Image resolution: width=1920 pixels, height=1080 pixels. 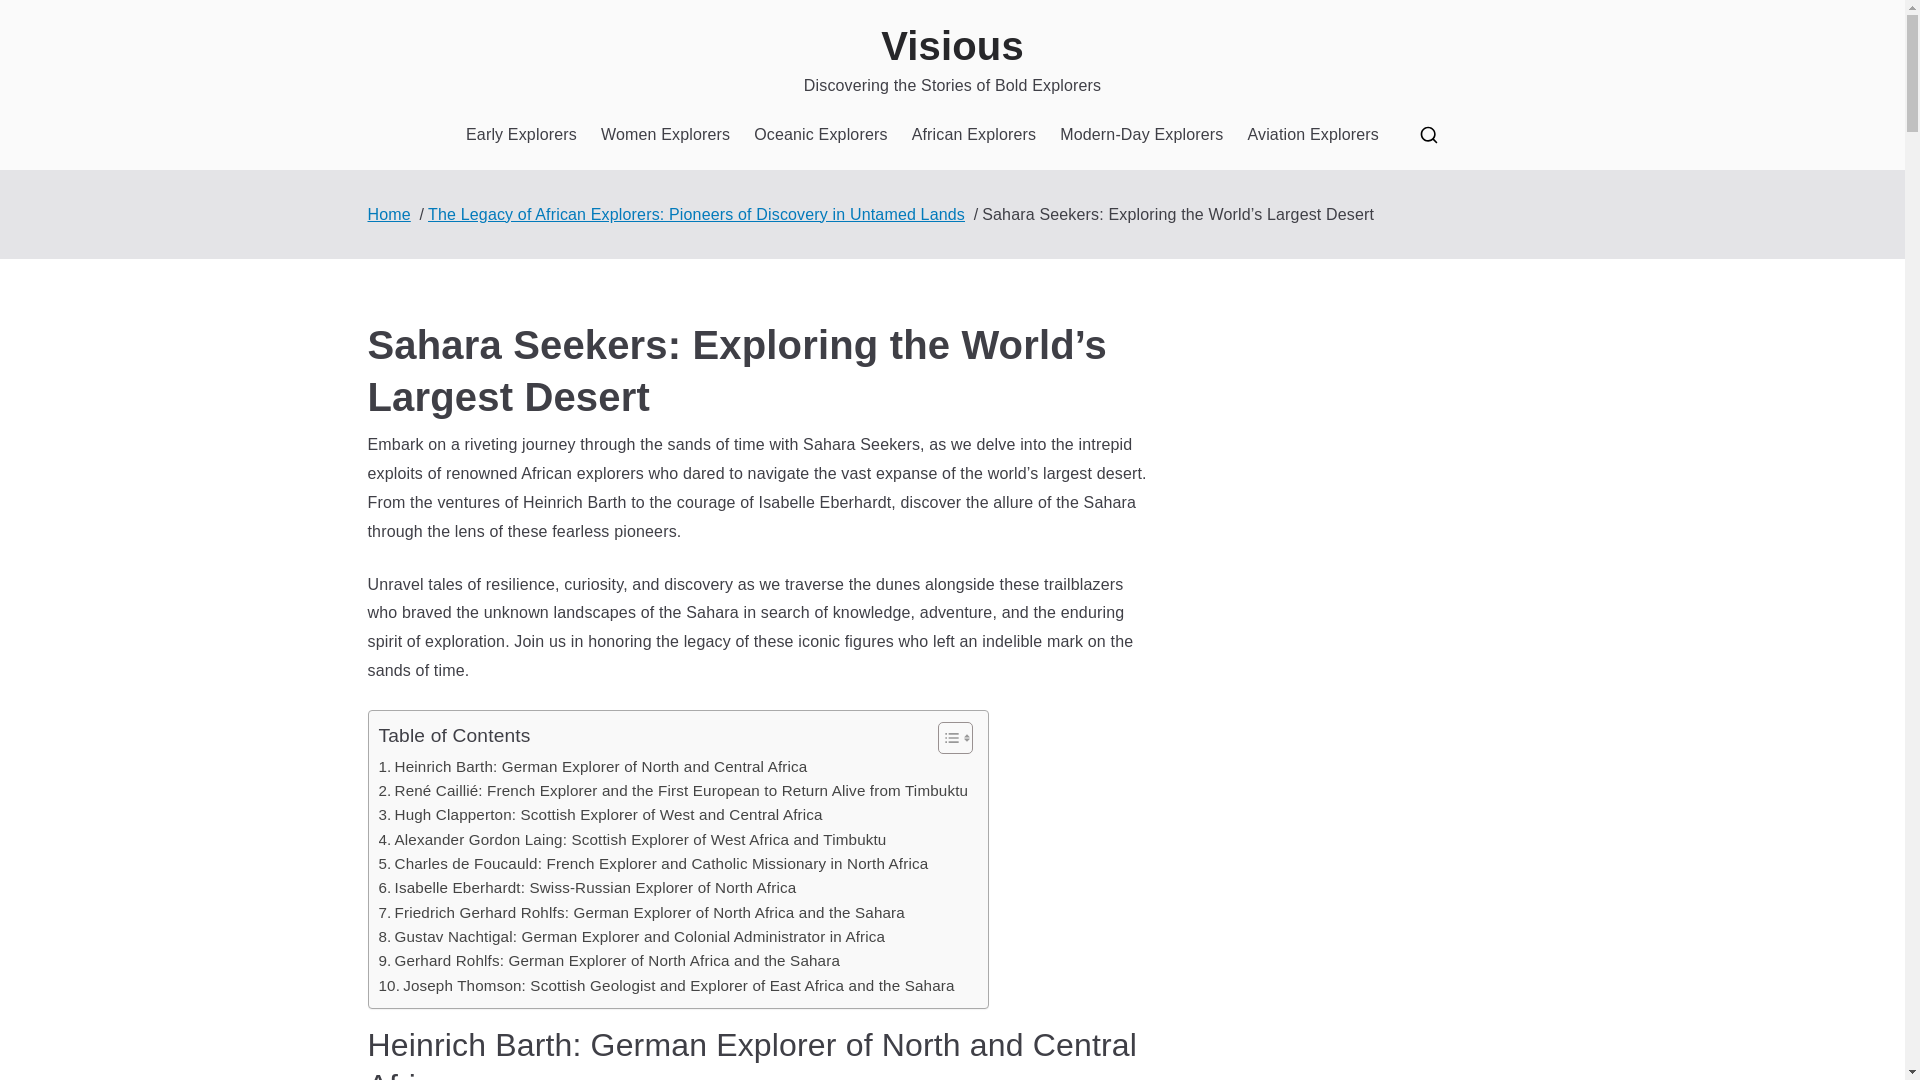 What do you see at coordinates (1312, 135) in the screenshot?
I see `Aviation Explorers` at bounding box center [1312, 135].